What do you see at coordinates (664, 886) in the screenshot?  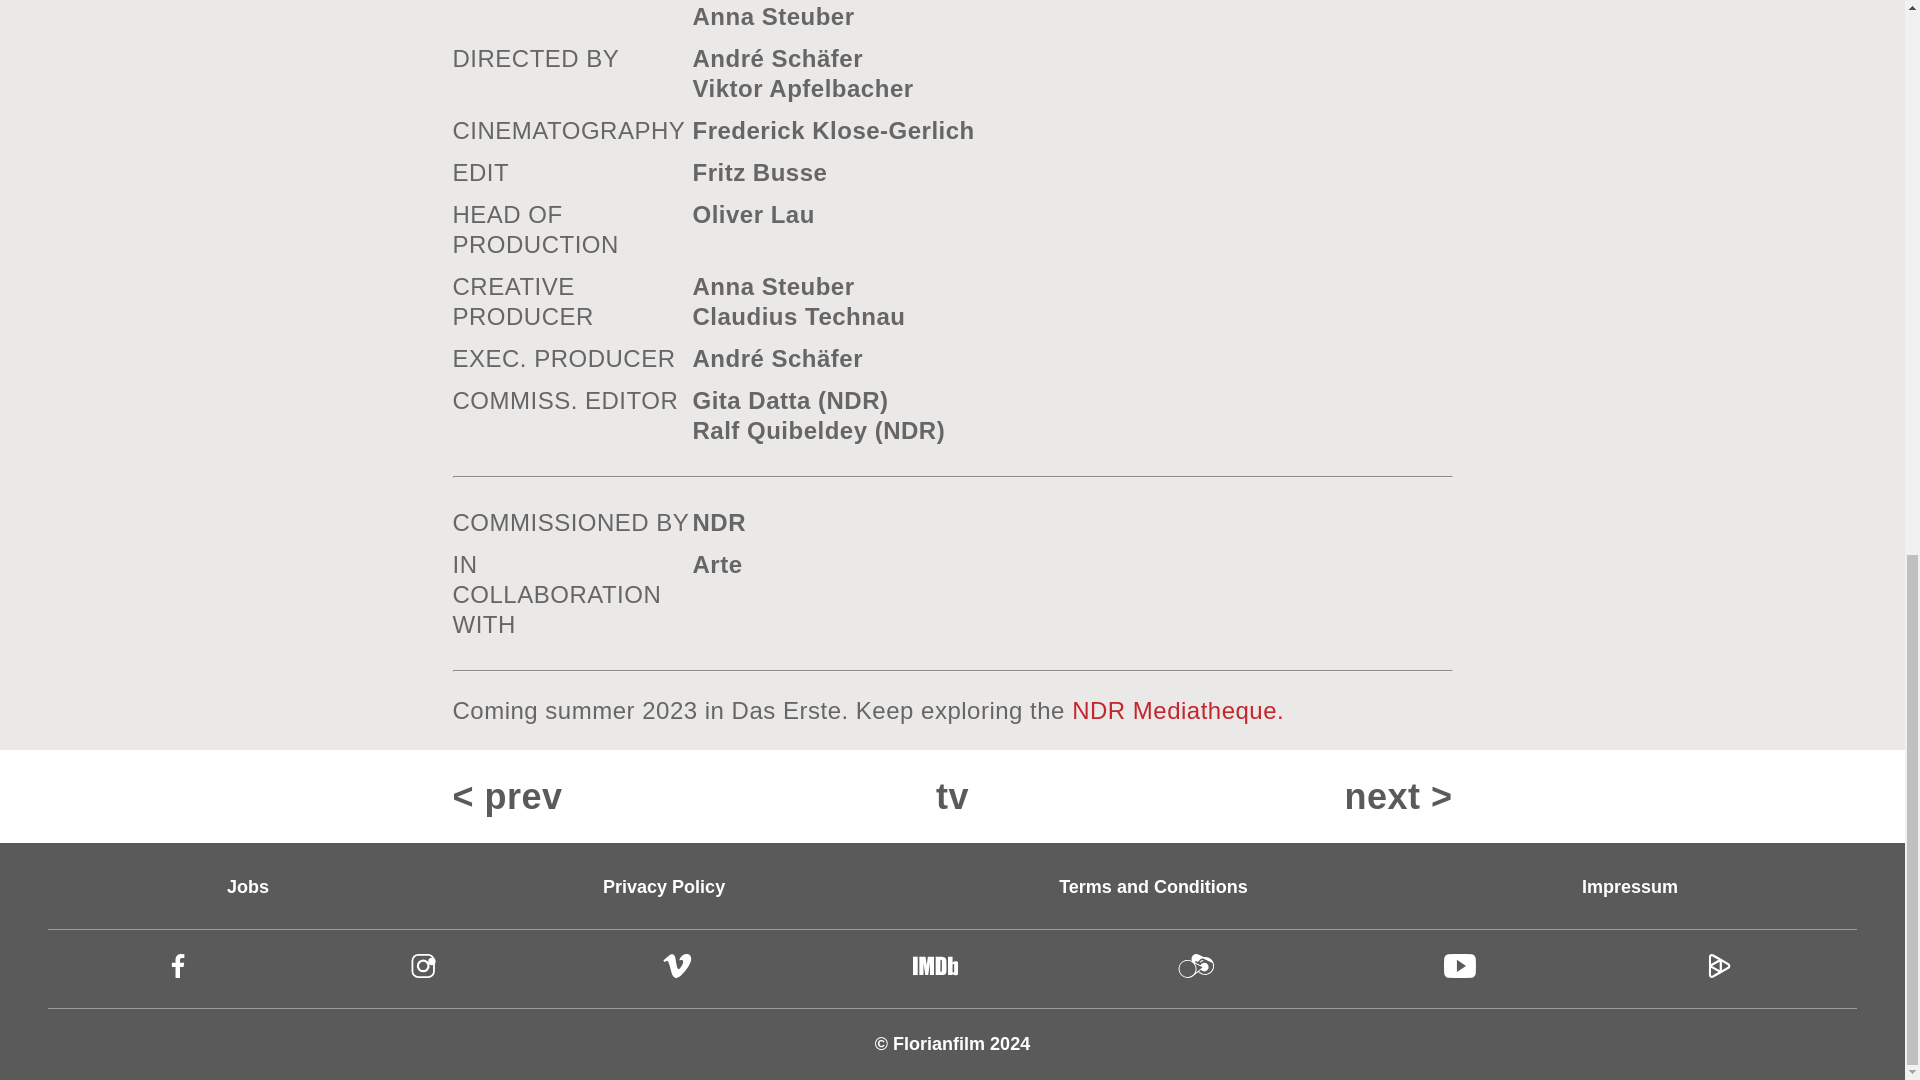 I see `Privacy Policy` at bounding box center [664, 886].